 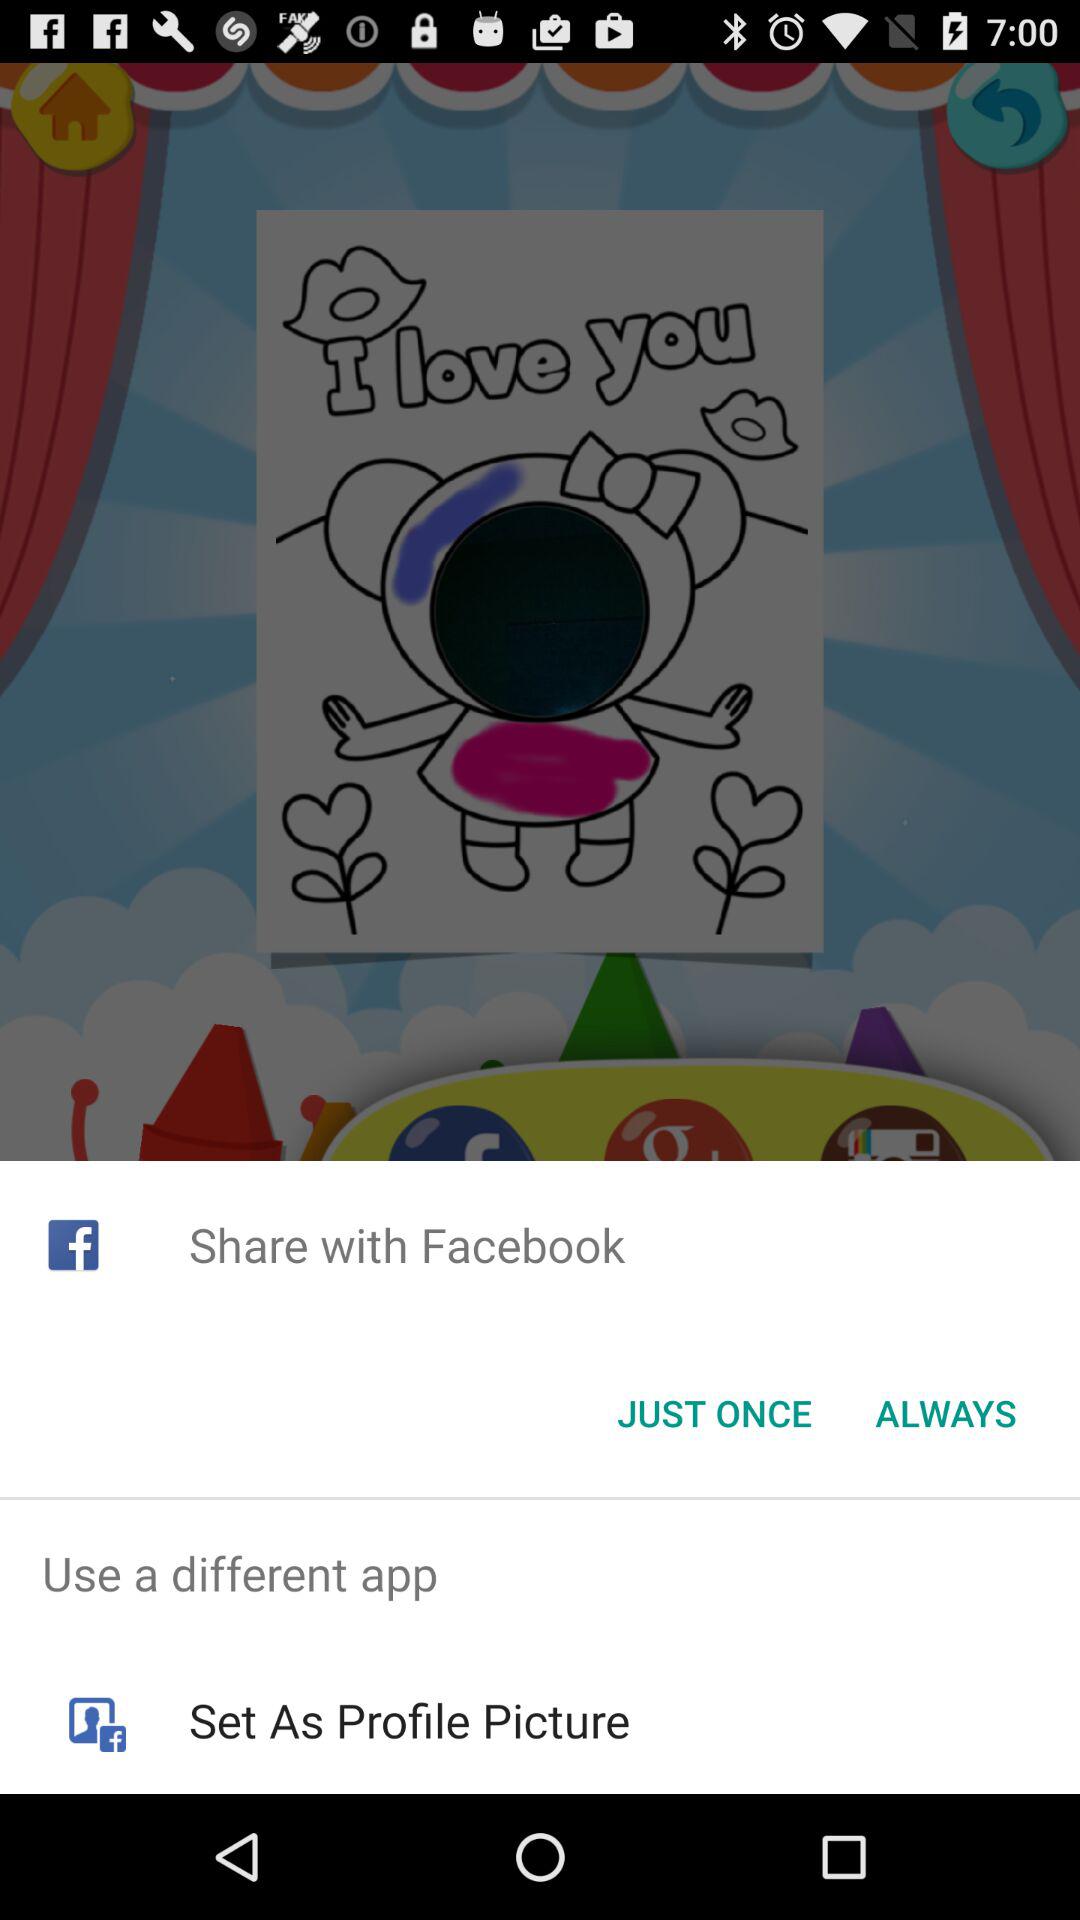 What do you see at coordinates (946, 1413) in the screenshot?
I see `click the item at the bottom right corner` at bounding box center [946, 1413].